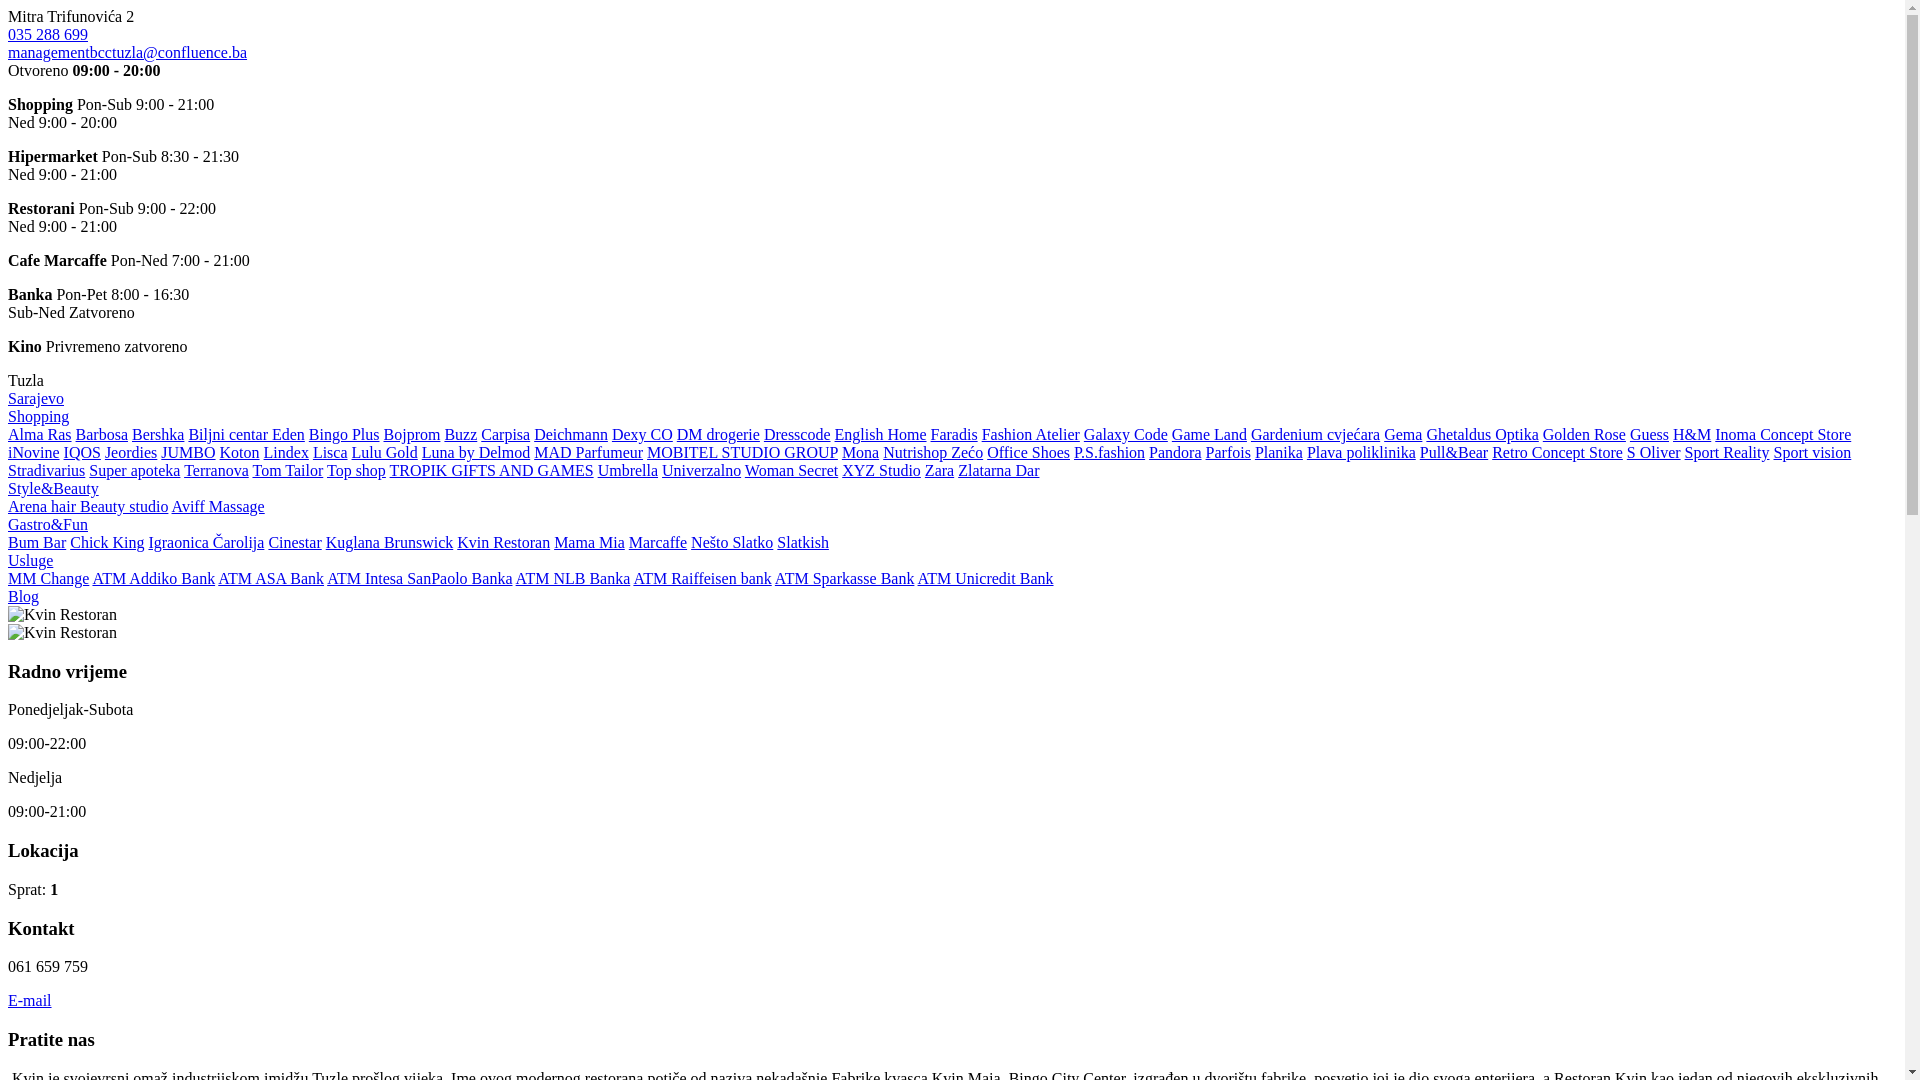 Image resolution: width=1920 pixels, height=1080 pixels. Describe the element at coordinates (702, 470) in the screenshot. I see `Univerzalno` at that location.